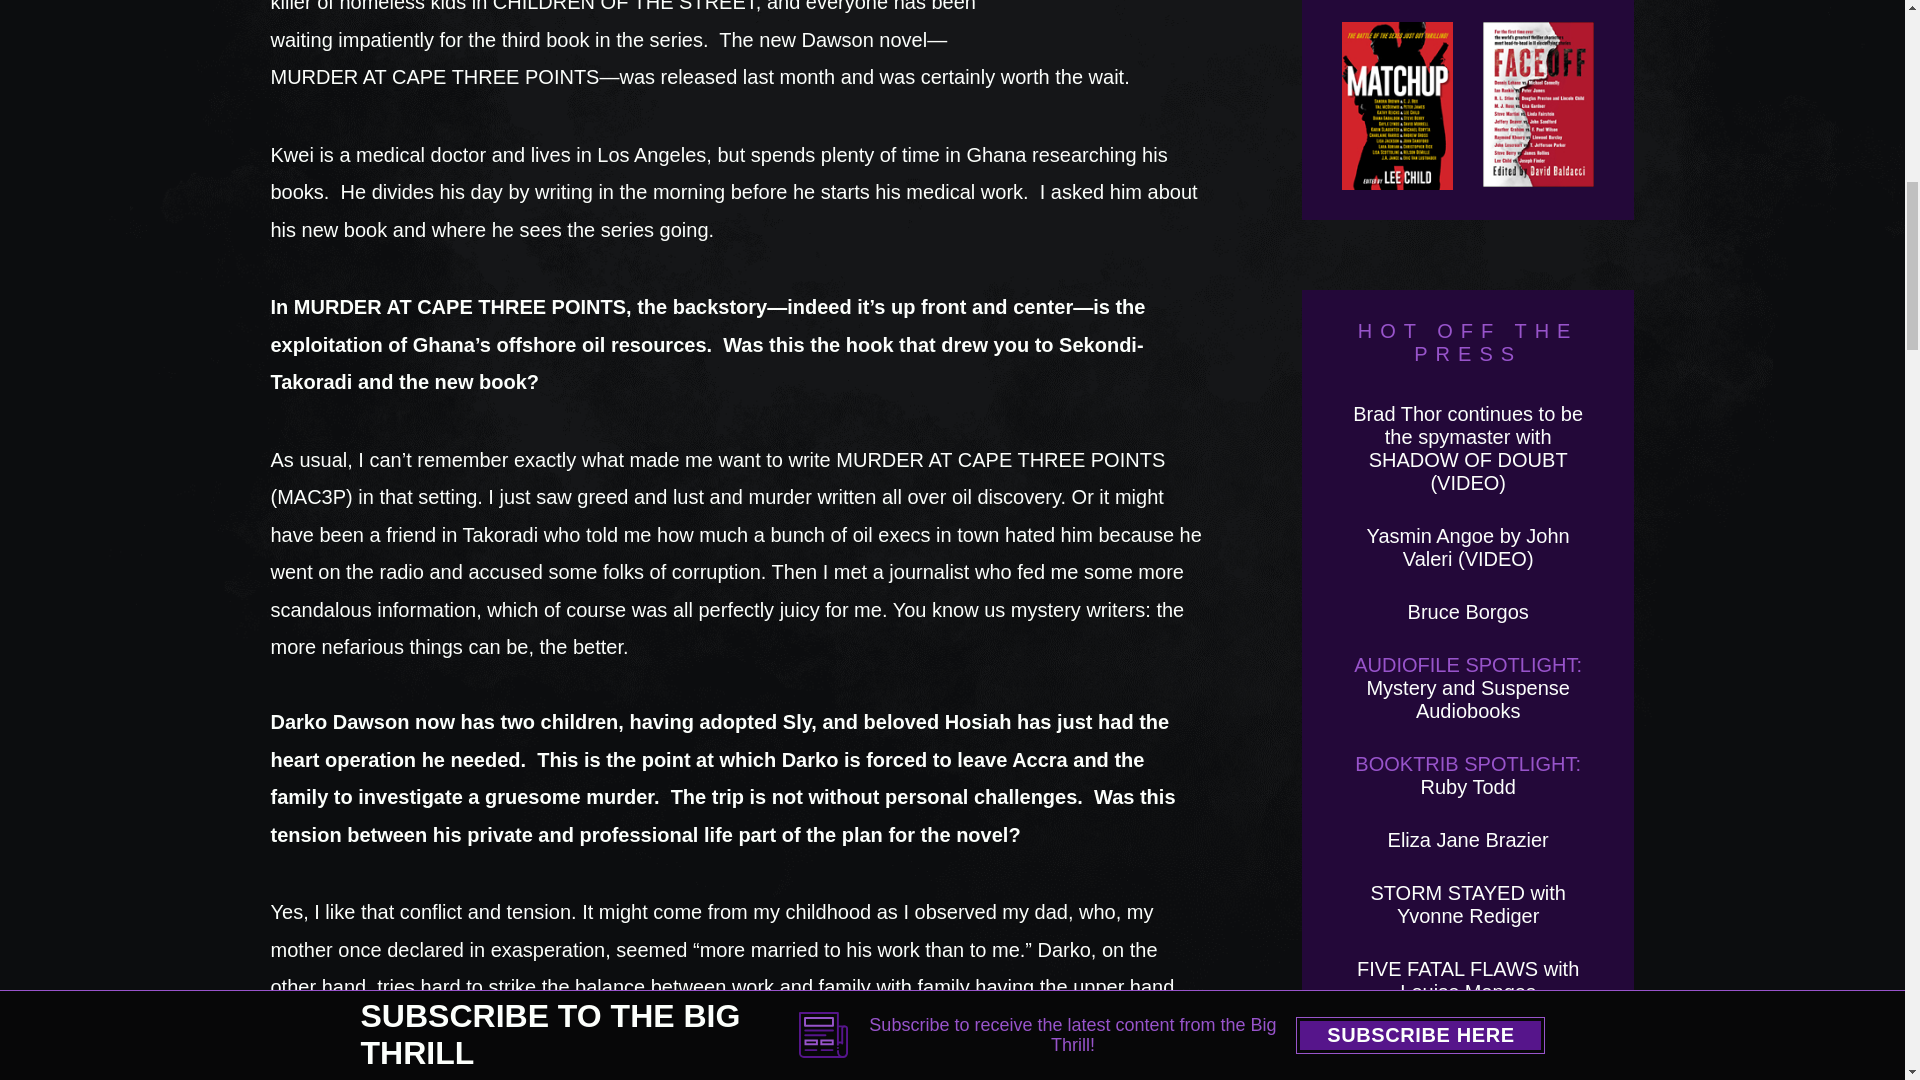 The height and width of the screenshot is (1080, 1920). What do you see at coordinates (1468, 840) in the screenshot?
I see `Eliza Jane Brazier` at bounding box center [1468, 840].